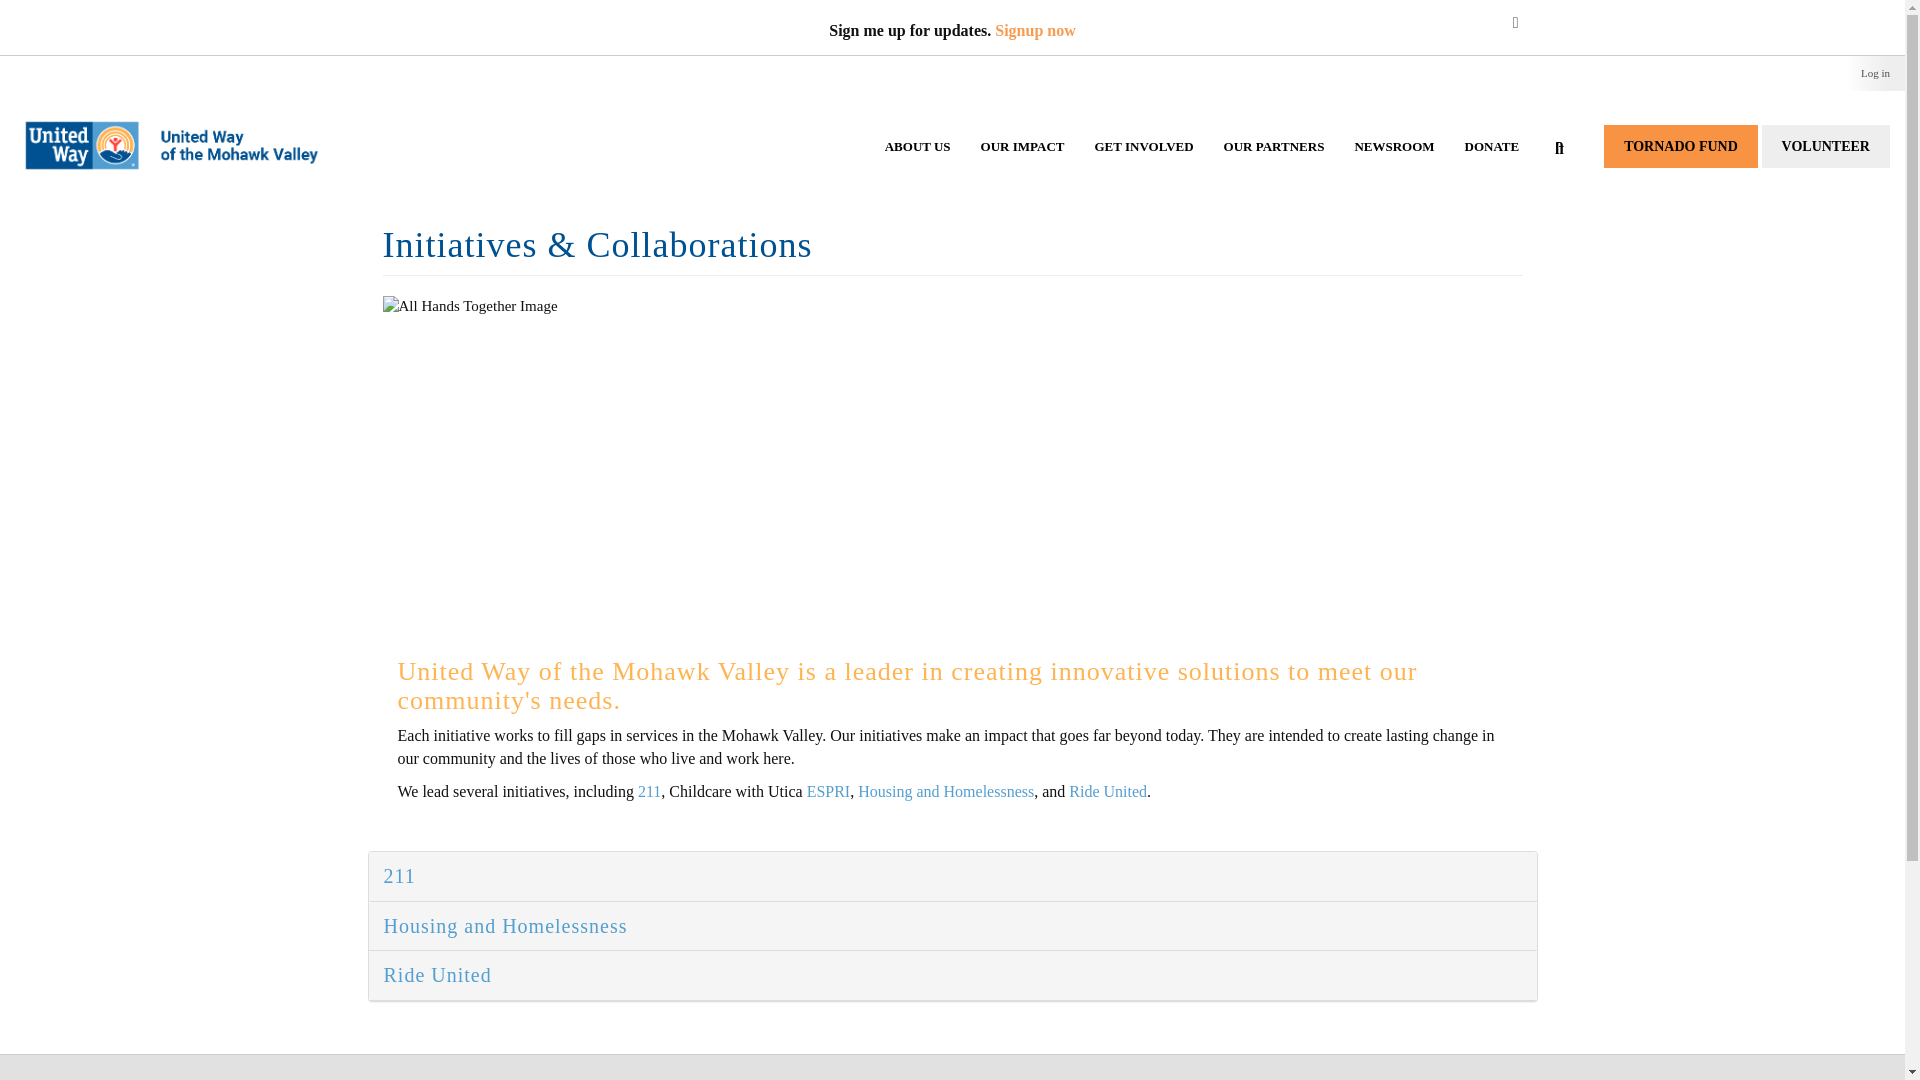  I want to click on ABOUT US, so click(917, 166).